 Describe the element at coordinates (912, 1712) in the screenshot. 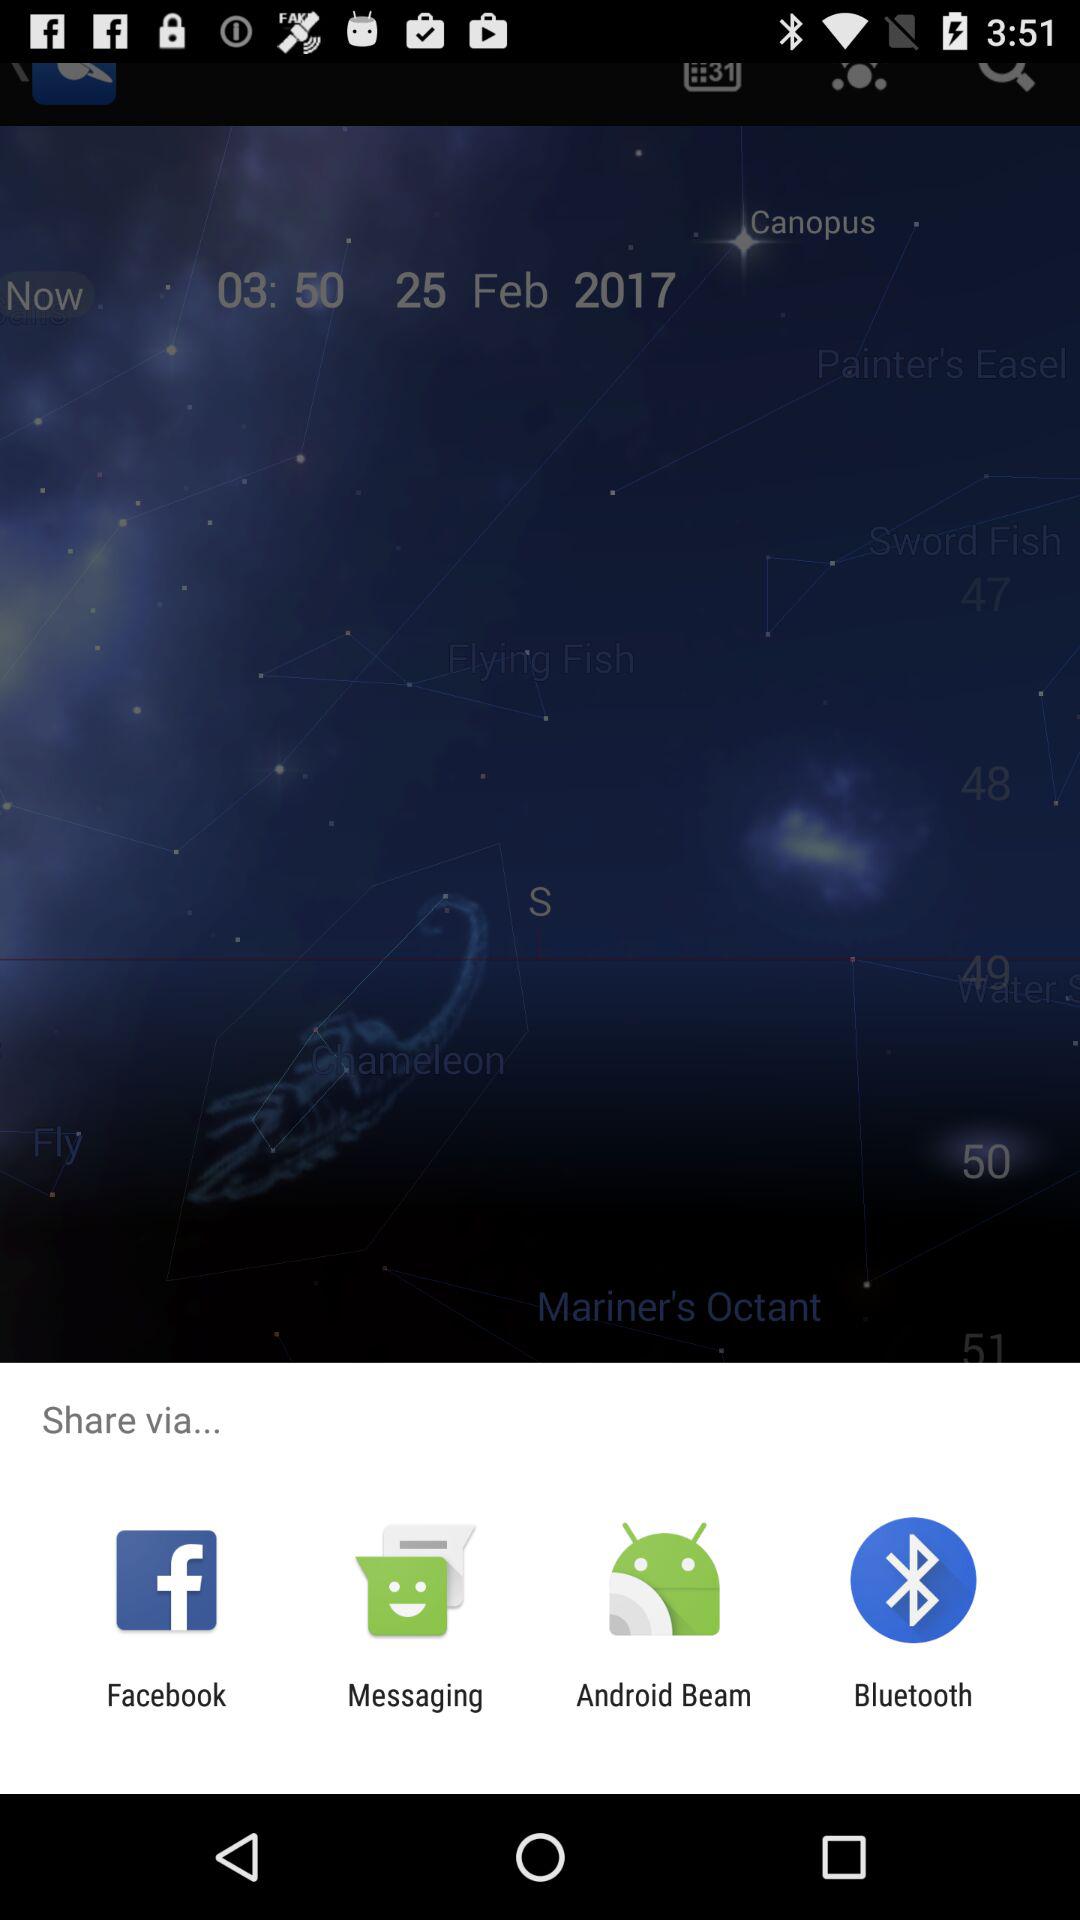

I see `choose app next to the android beam item` at that location.